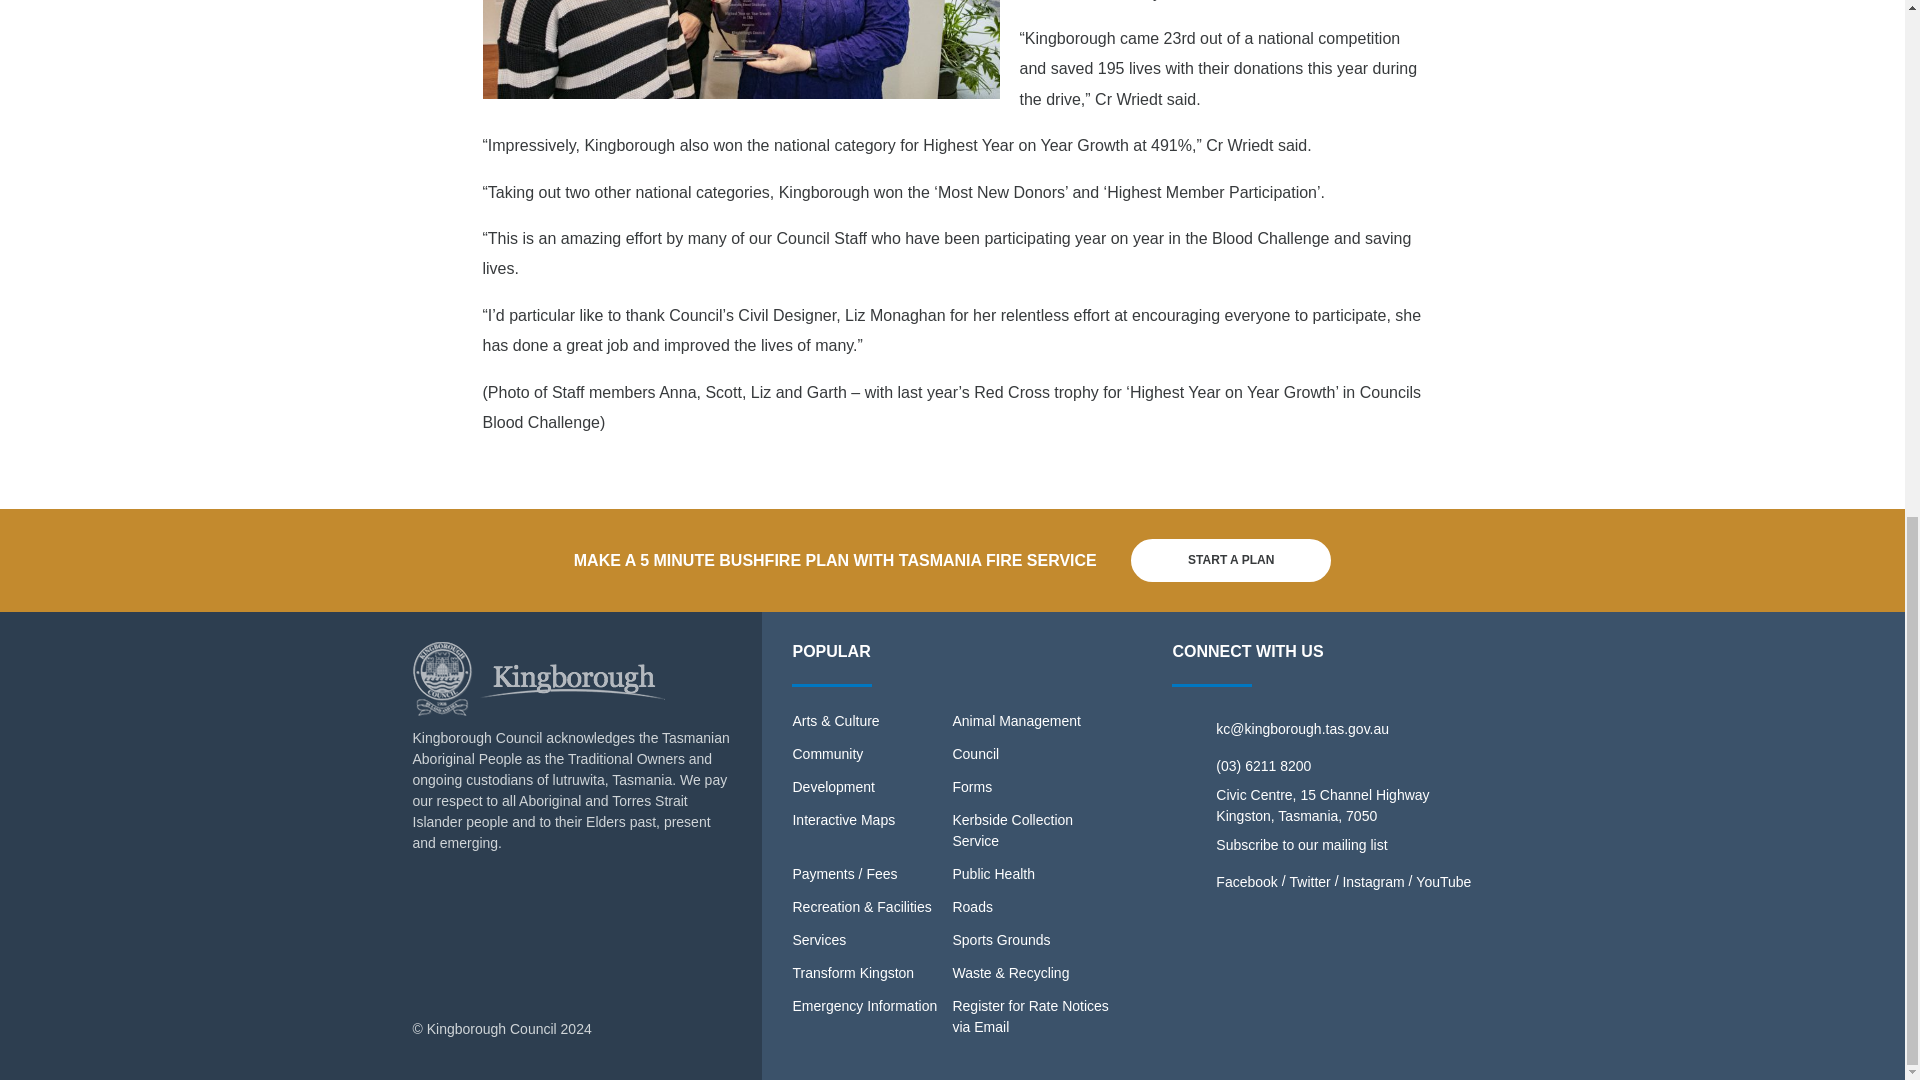 Image resolution: width=1920 pixels, height=1080 pixels. I want to click on Community, so click(826, 754).